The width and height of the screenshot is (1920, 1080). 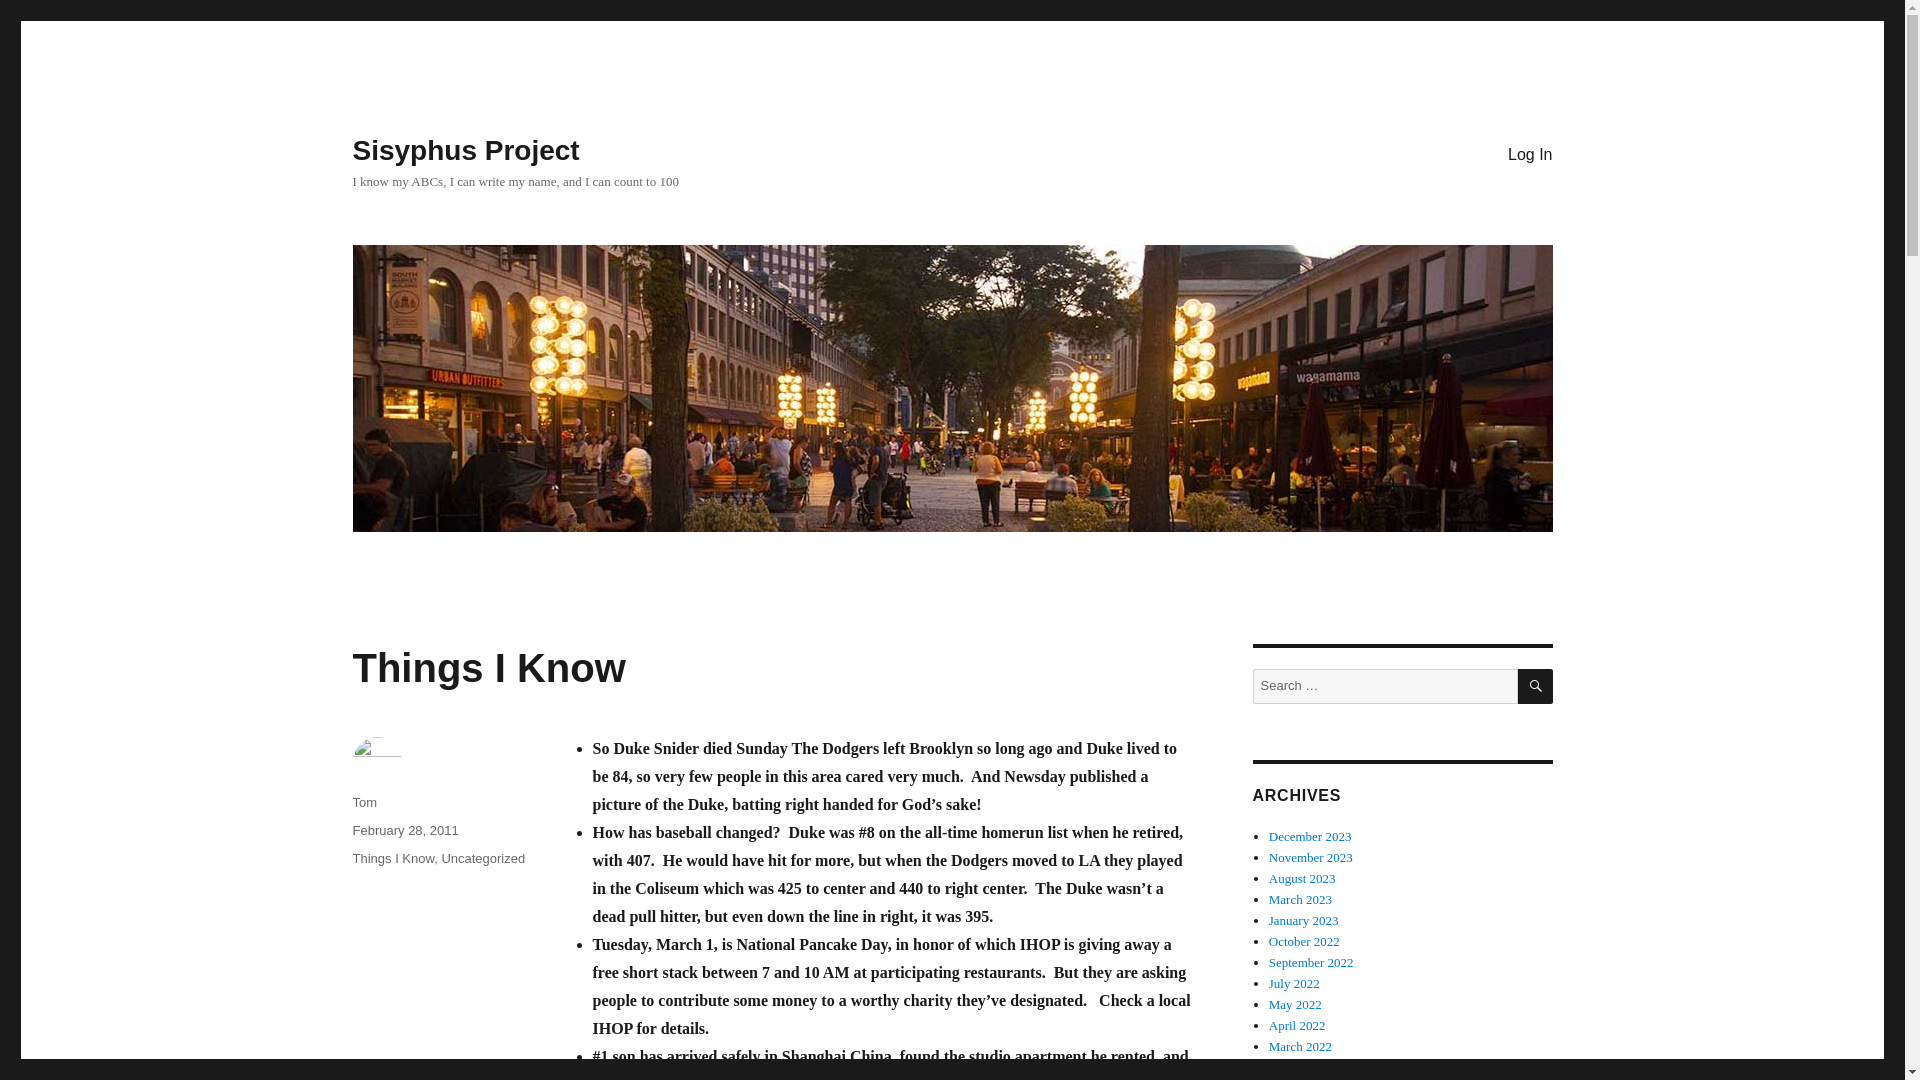 What do you see at coordinates (1294, 984) in the screenshot?
I see `July 2022` at bounding box center [1294, 984].